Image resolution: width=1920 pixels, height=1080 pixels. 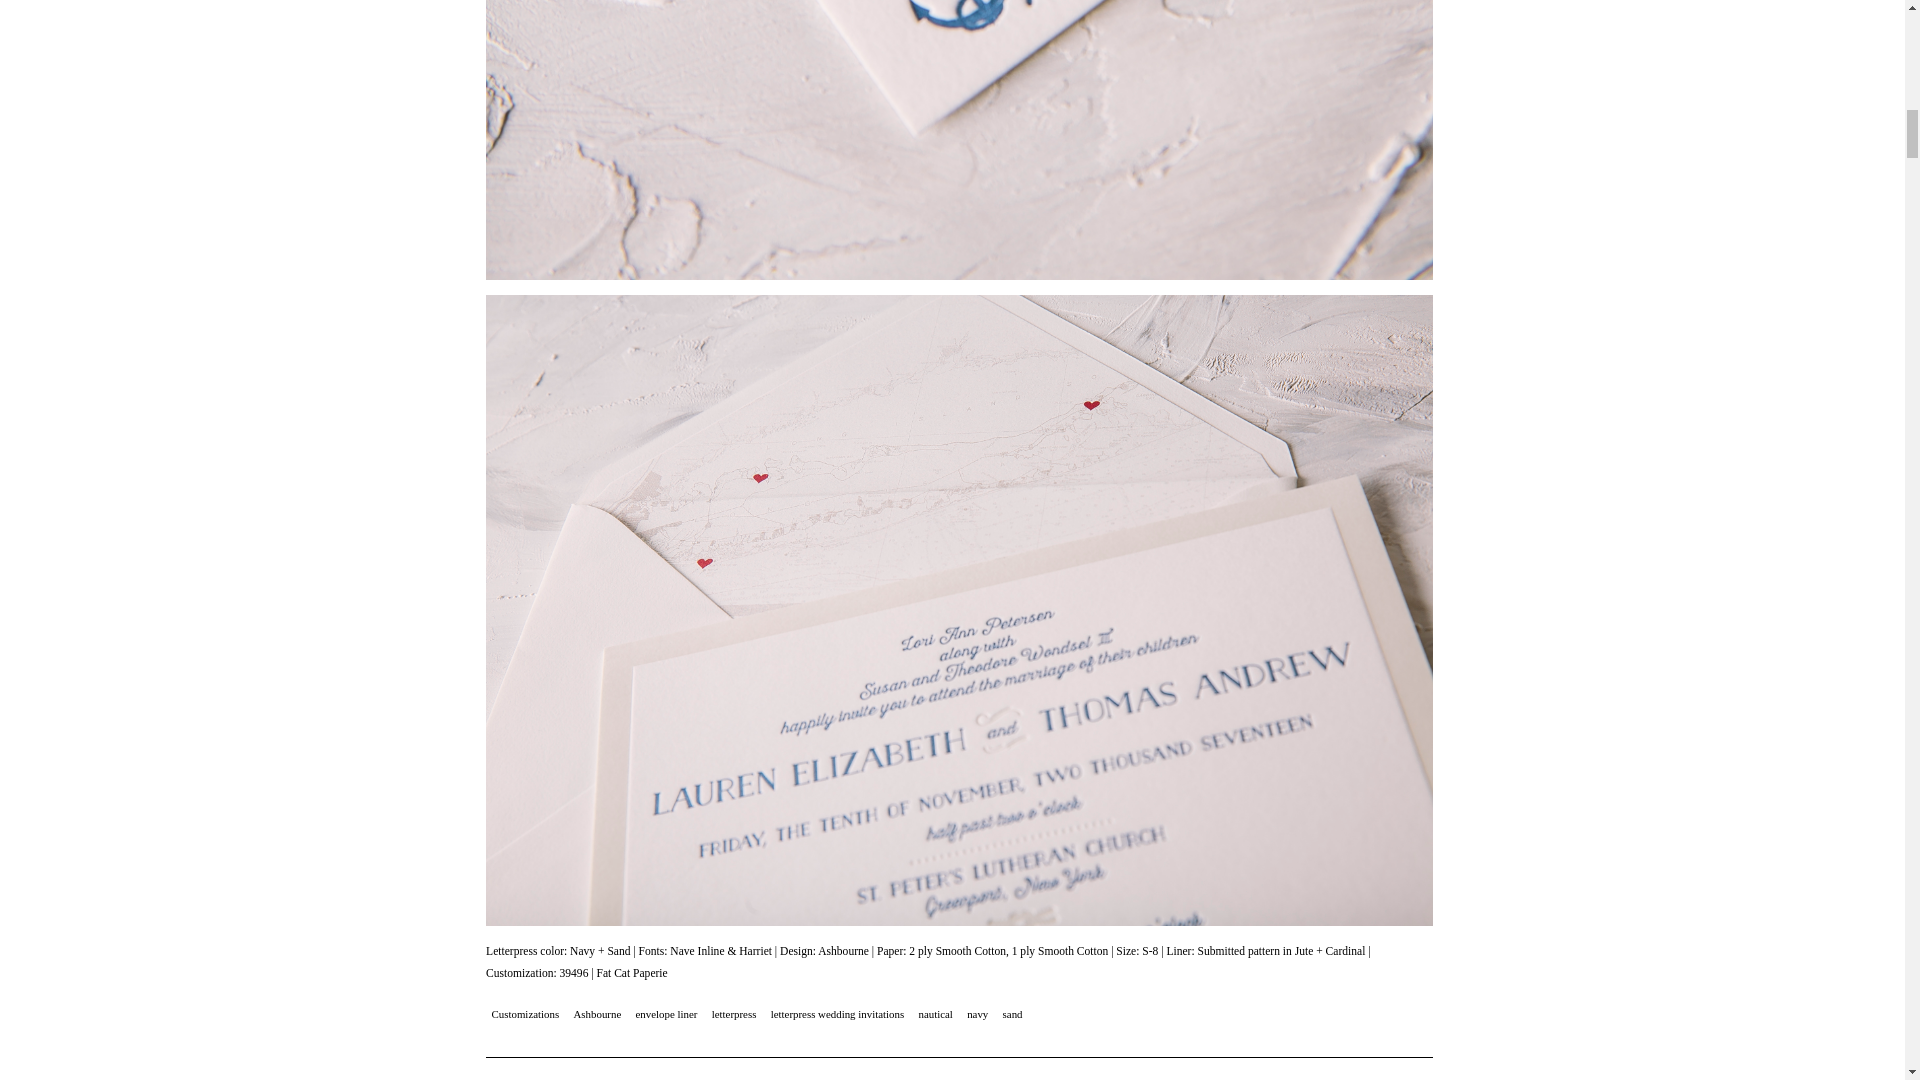 What do you see at coordinates (734, 1015) in the screenshot?
I see `letterpress` at bounding box center [734, 1015].